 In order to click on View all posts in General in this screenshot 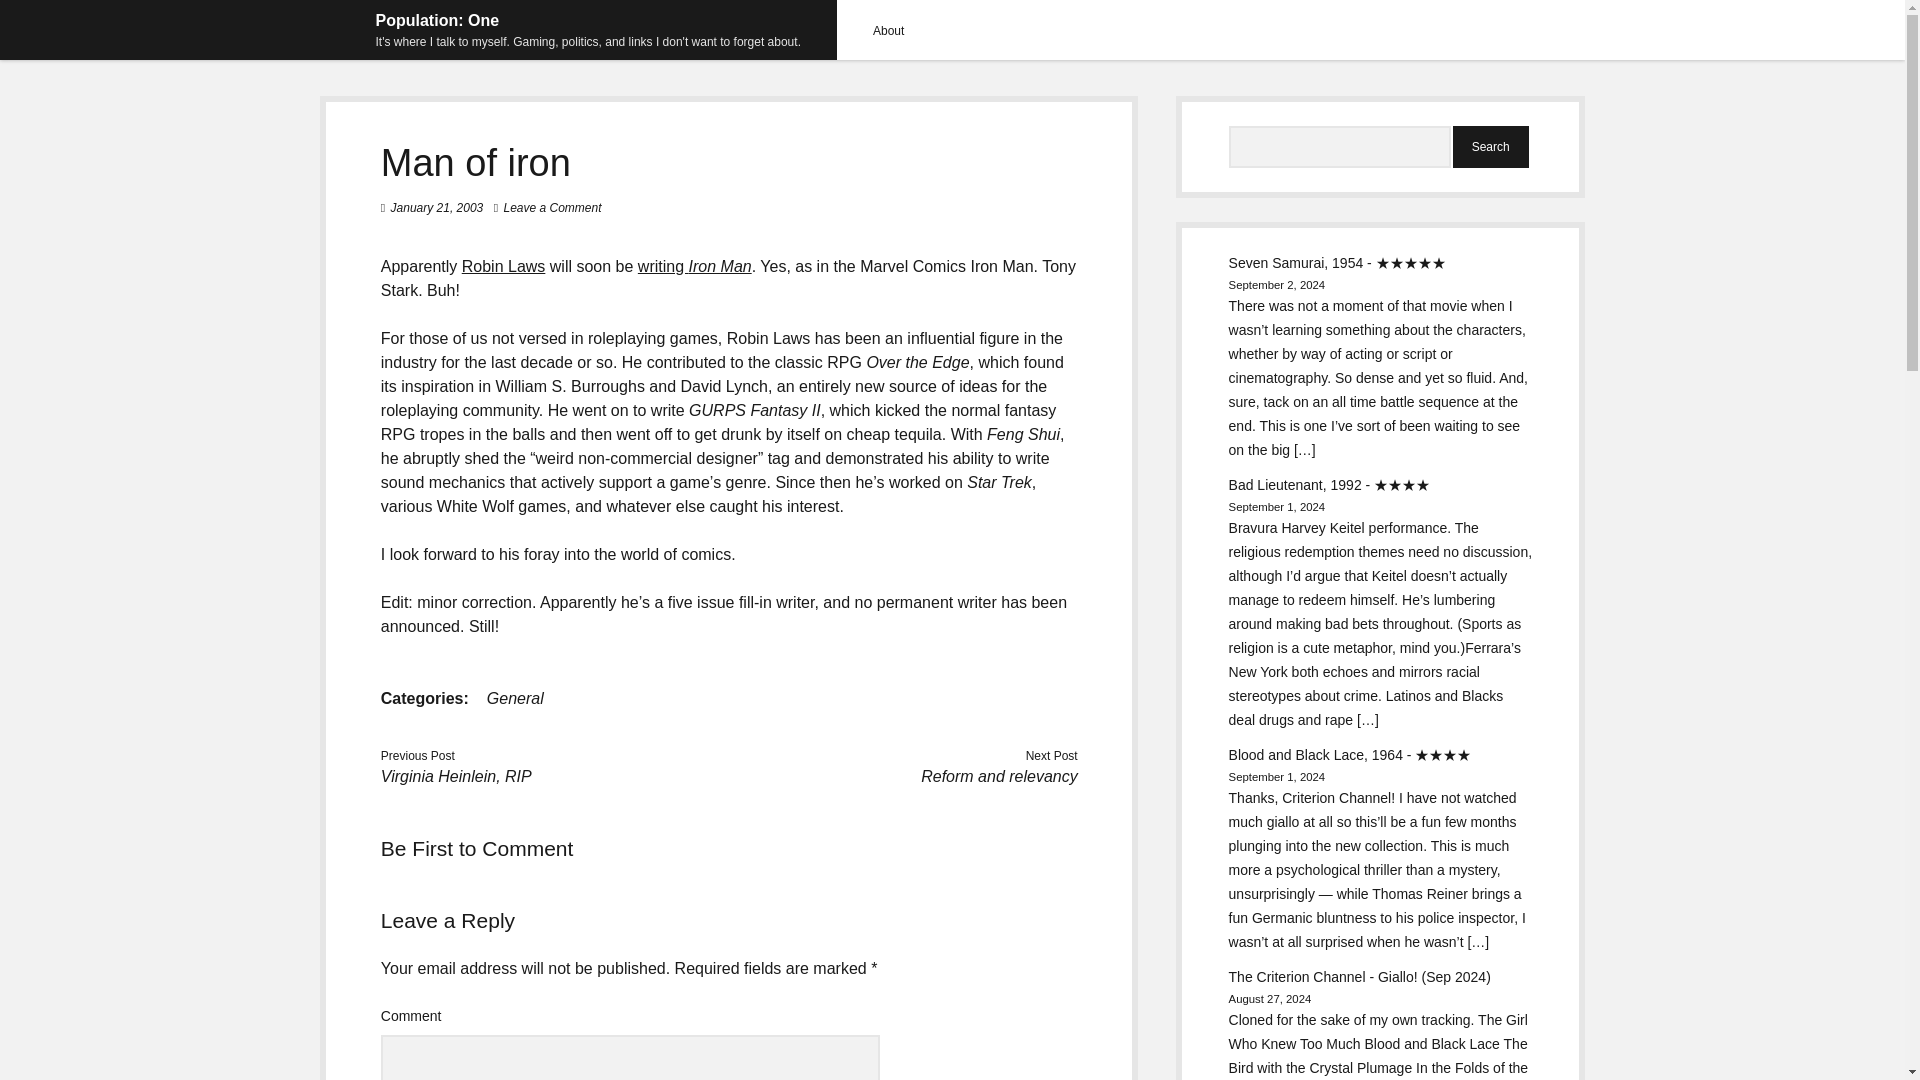, I will do `click(515, 698)`.